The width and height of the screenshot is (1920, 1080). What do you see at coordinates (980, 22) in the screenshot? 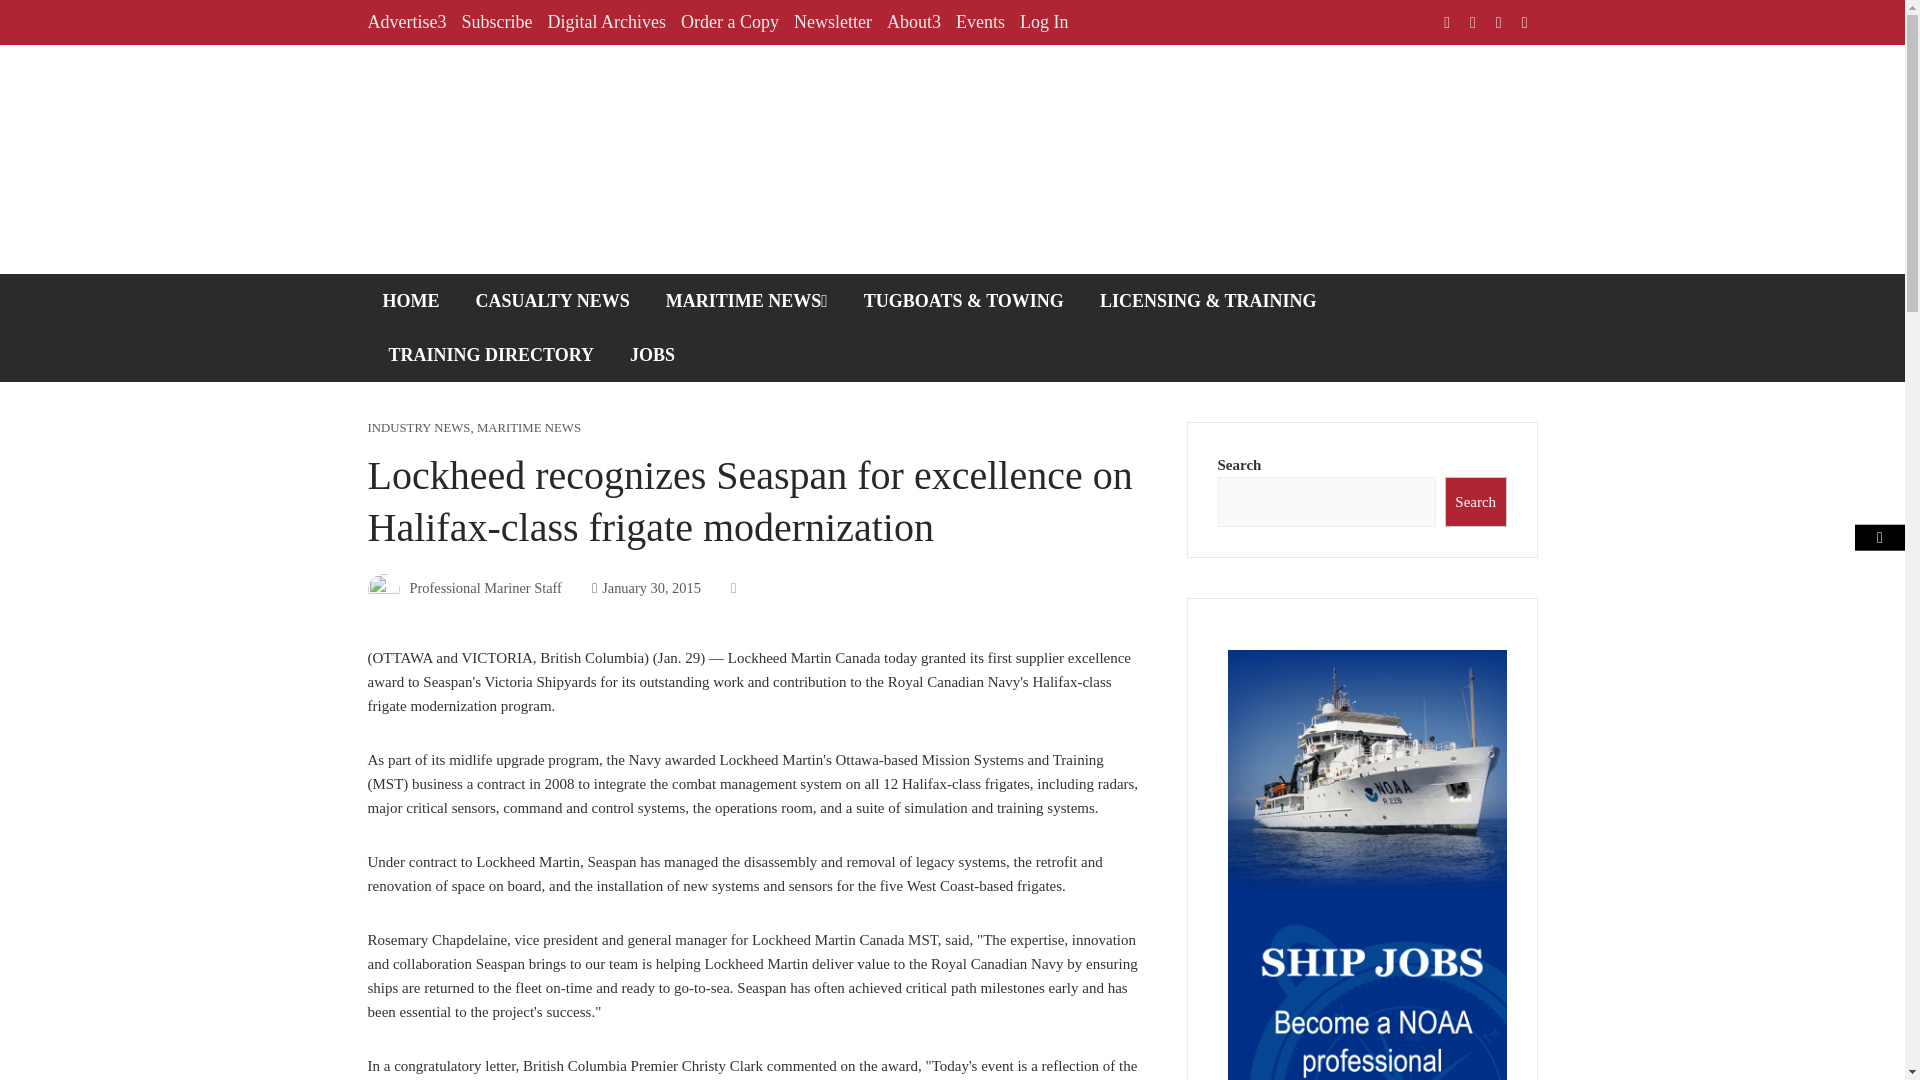
I see `Events` at bounding box center [980, 22].